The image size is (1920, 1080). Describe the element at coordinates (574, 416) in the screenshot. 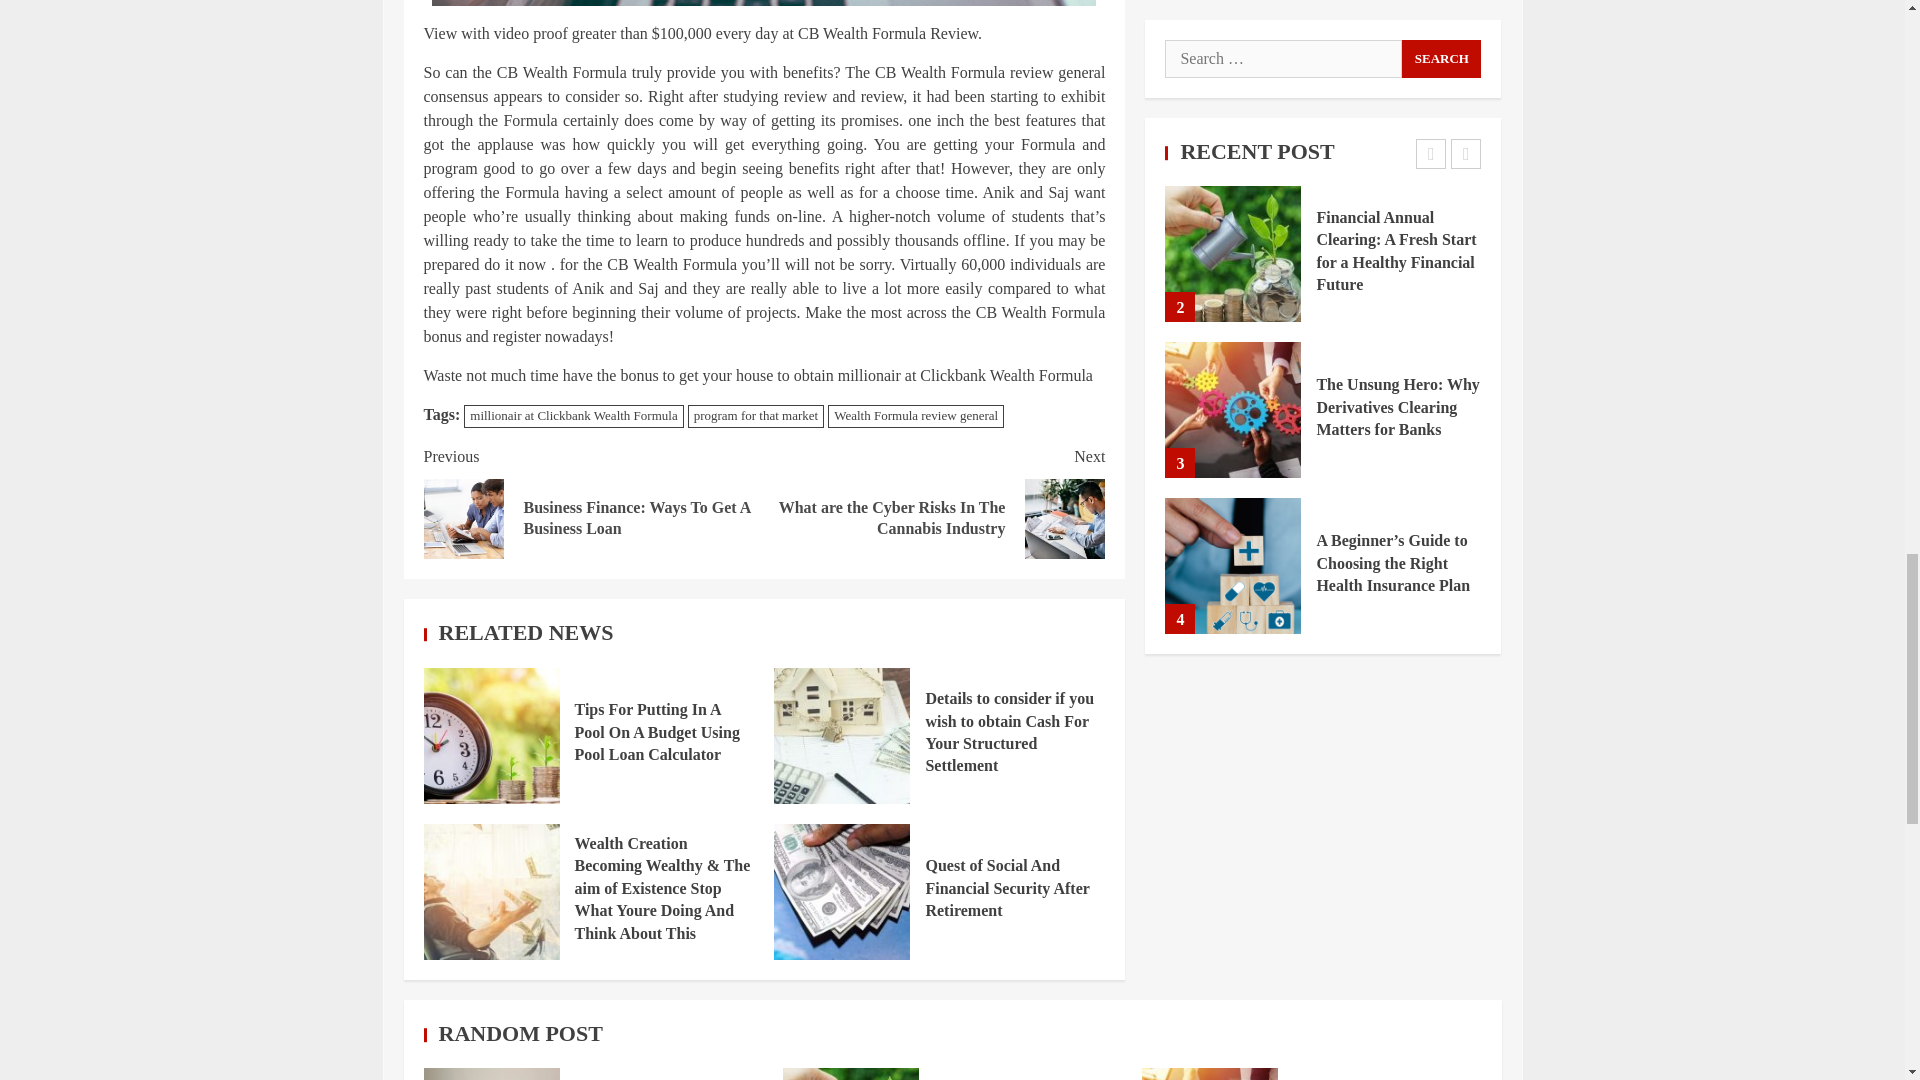

I see `millionair at Clickbank Wealth Formula` at that location.